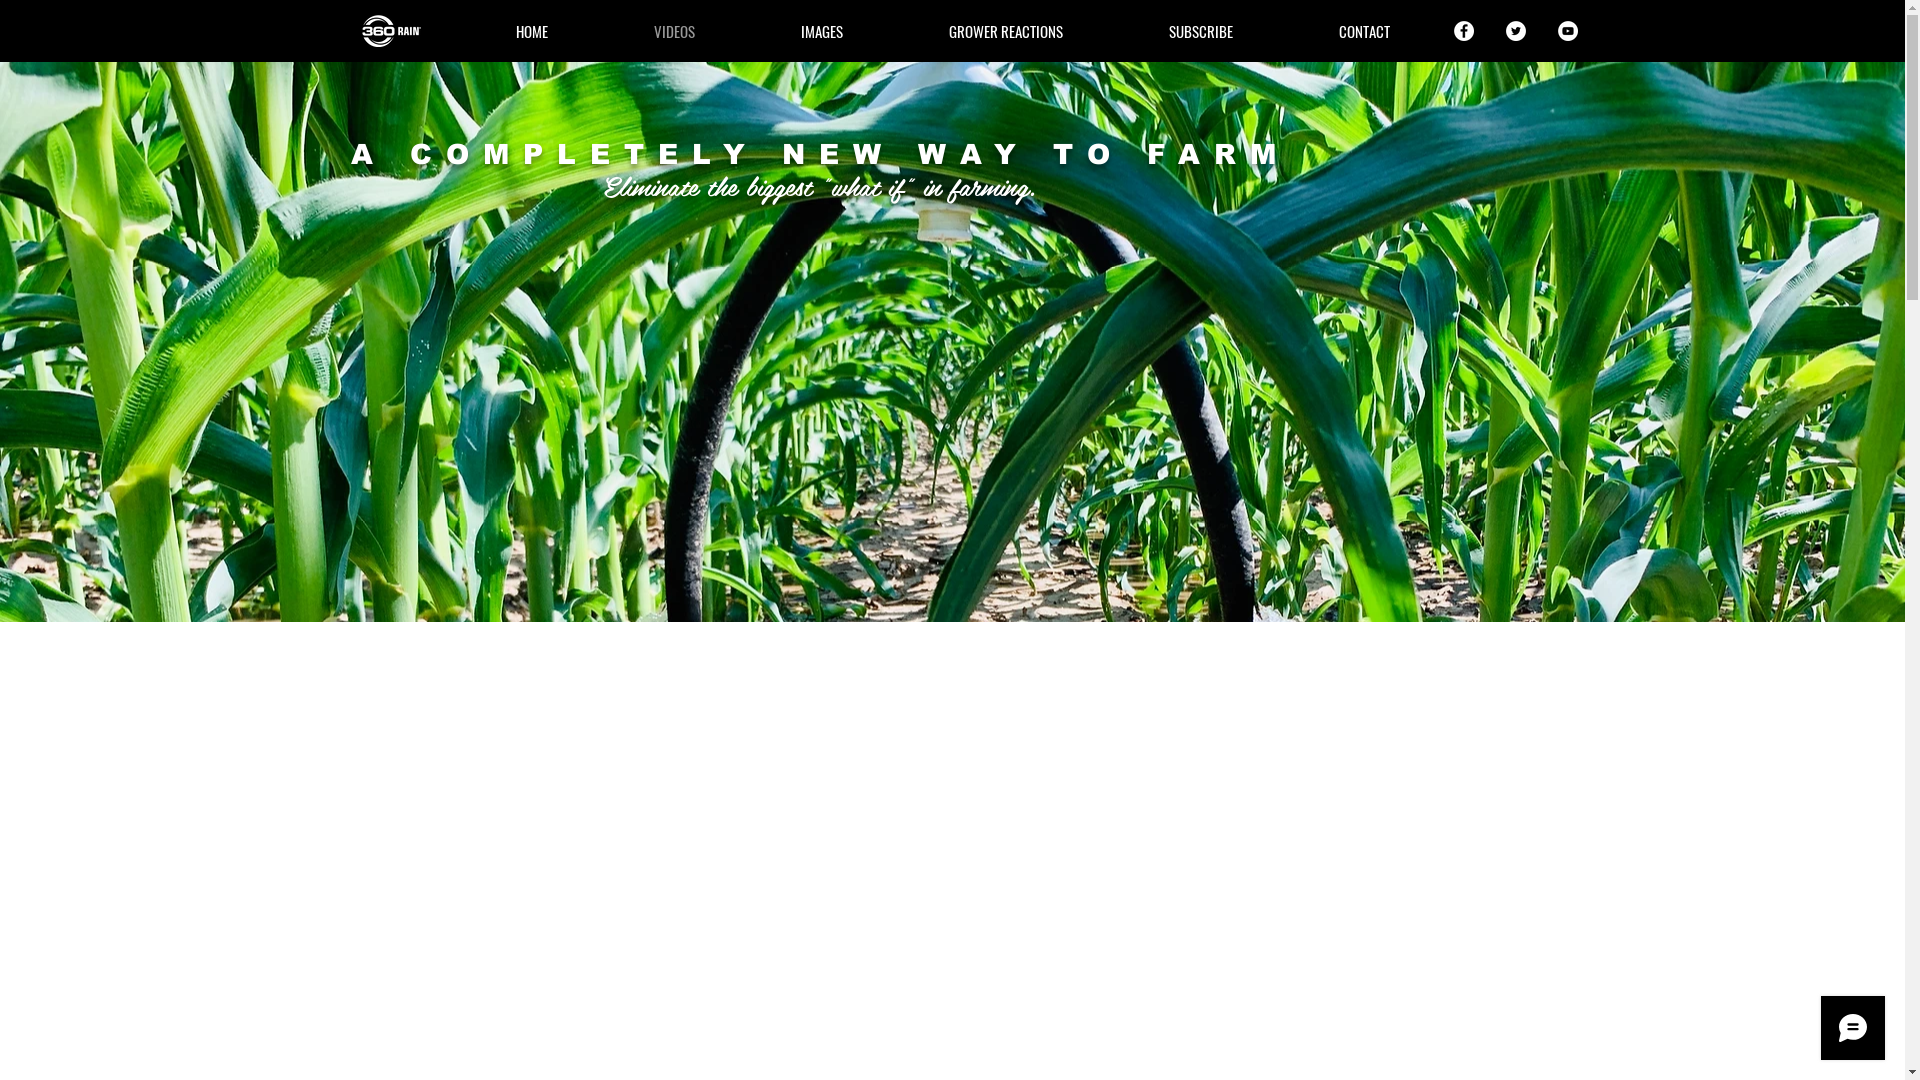 This screenshot has width=1920, height=1080. I want to click on IMAGES, so click(822, 31).